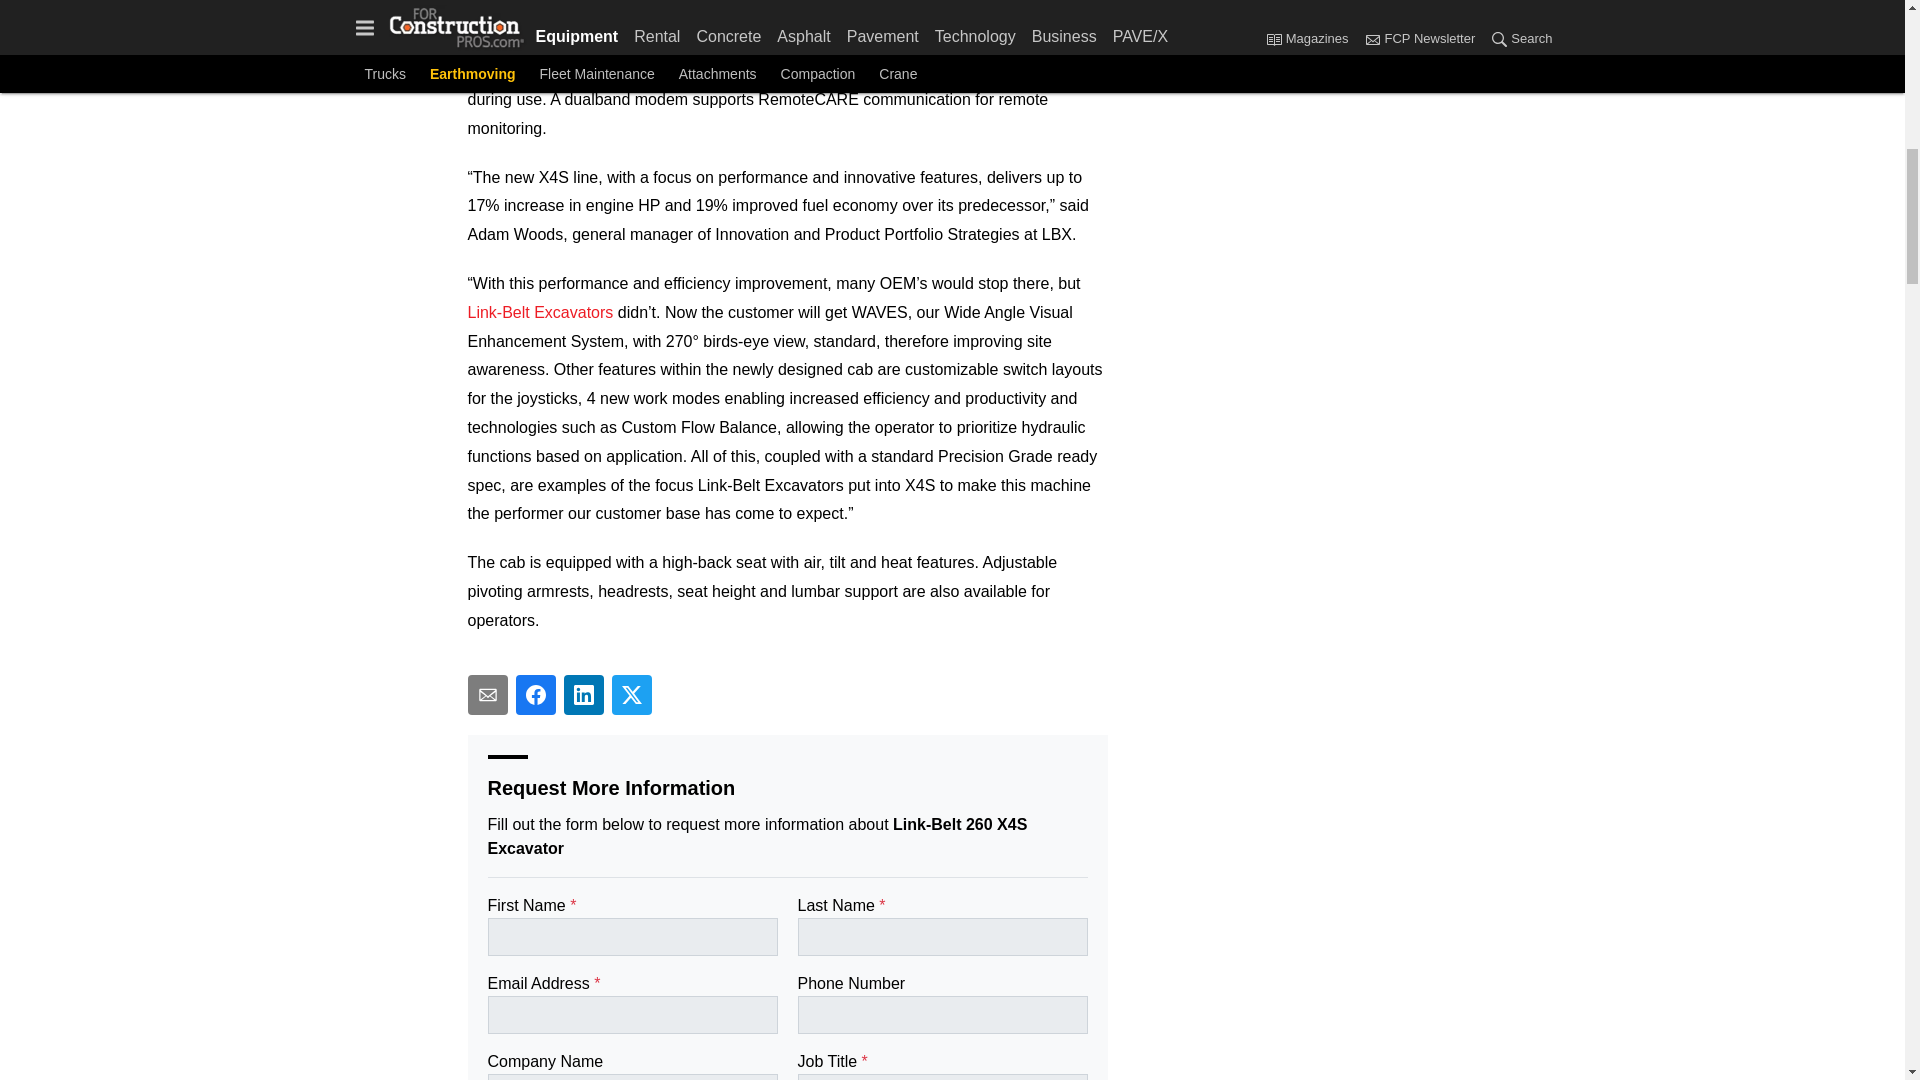 The height and width of the screenshot is (1080, 1920). I want to click on Share To facebook, so click(536, 694).